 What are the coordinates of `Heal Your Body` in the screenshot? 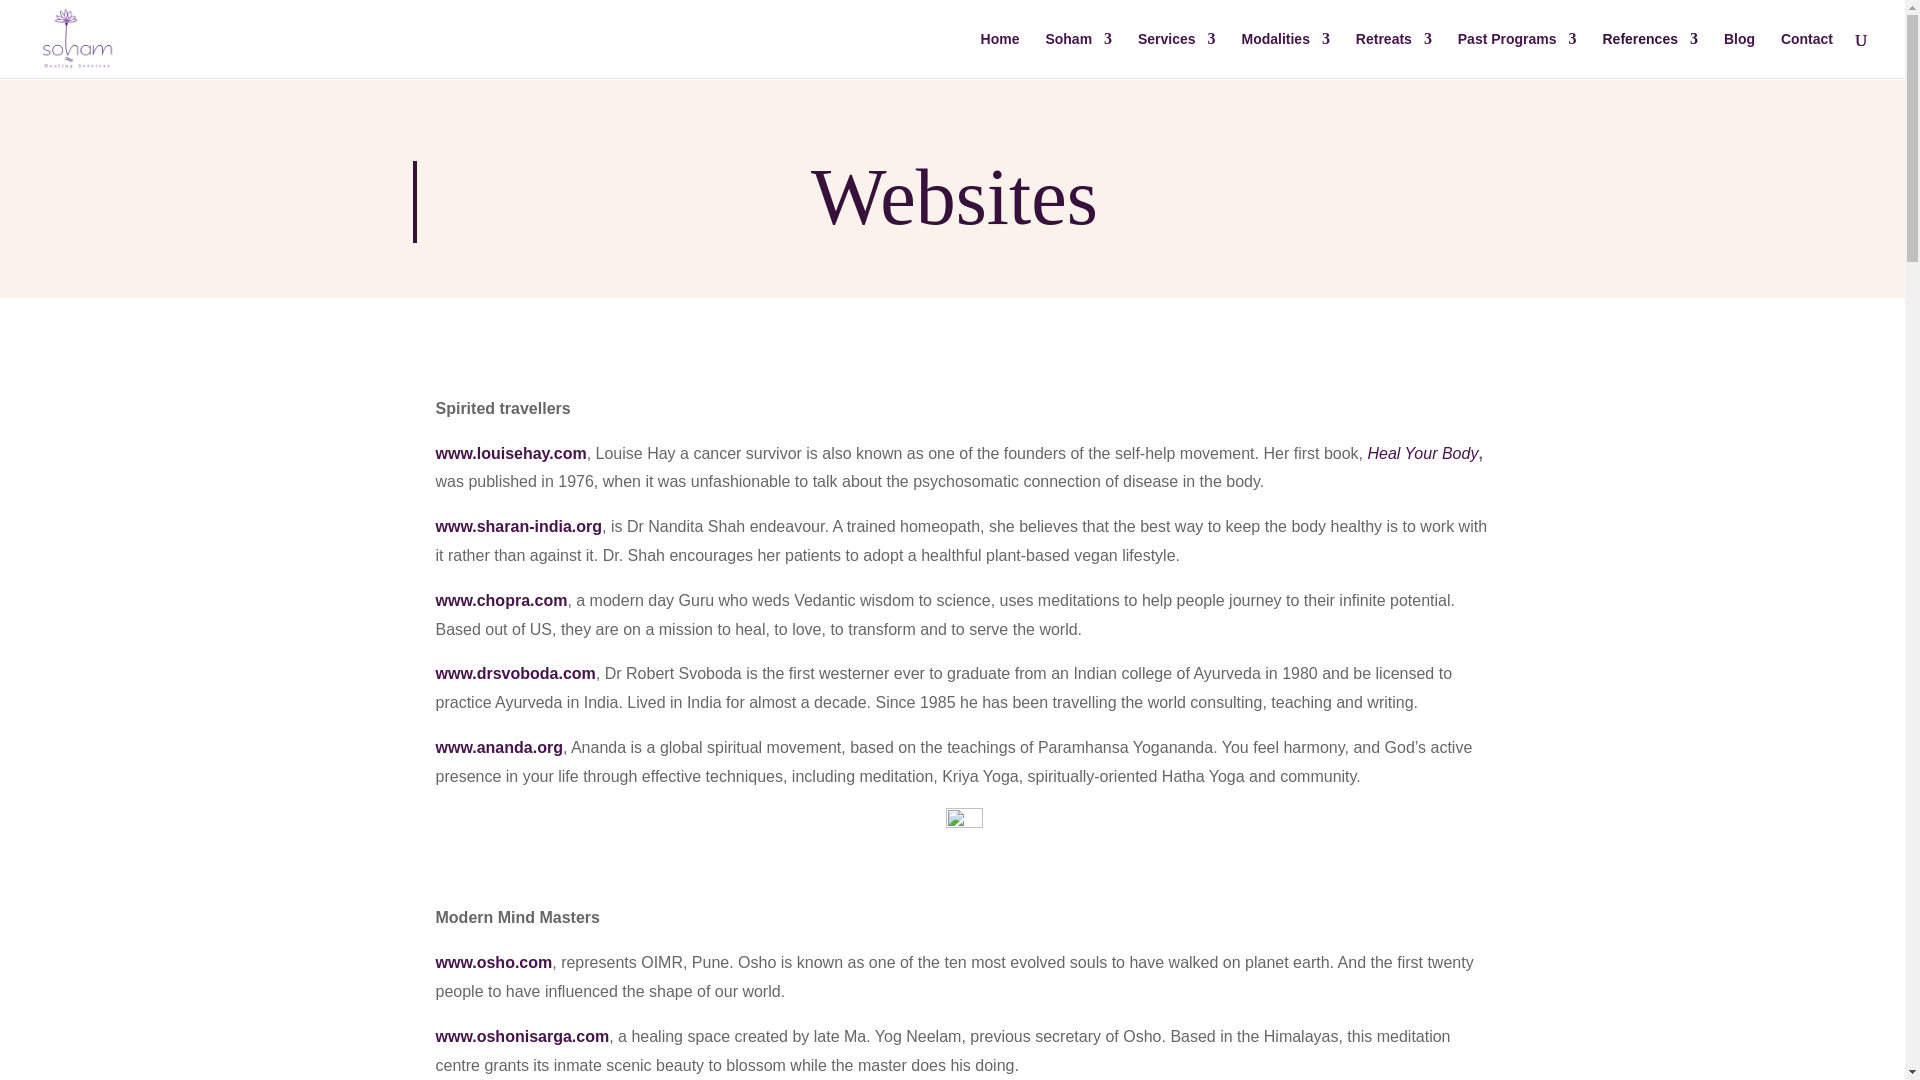 It's located at (1422, 453).